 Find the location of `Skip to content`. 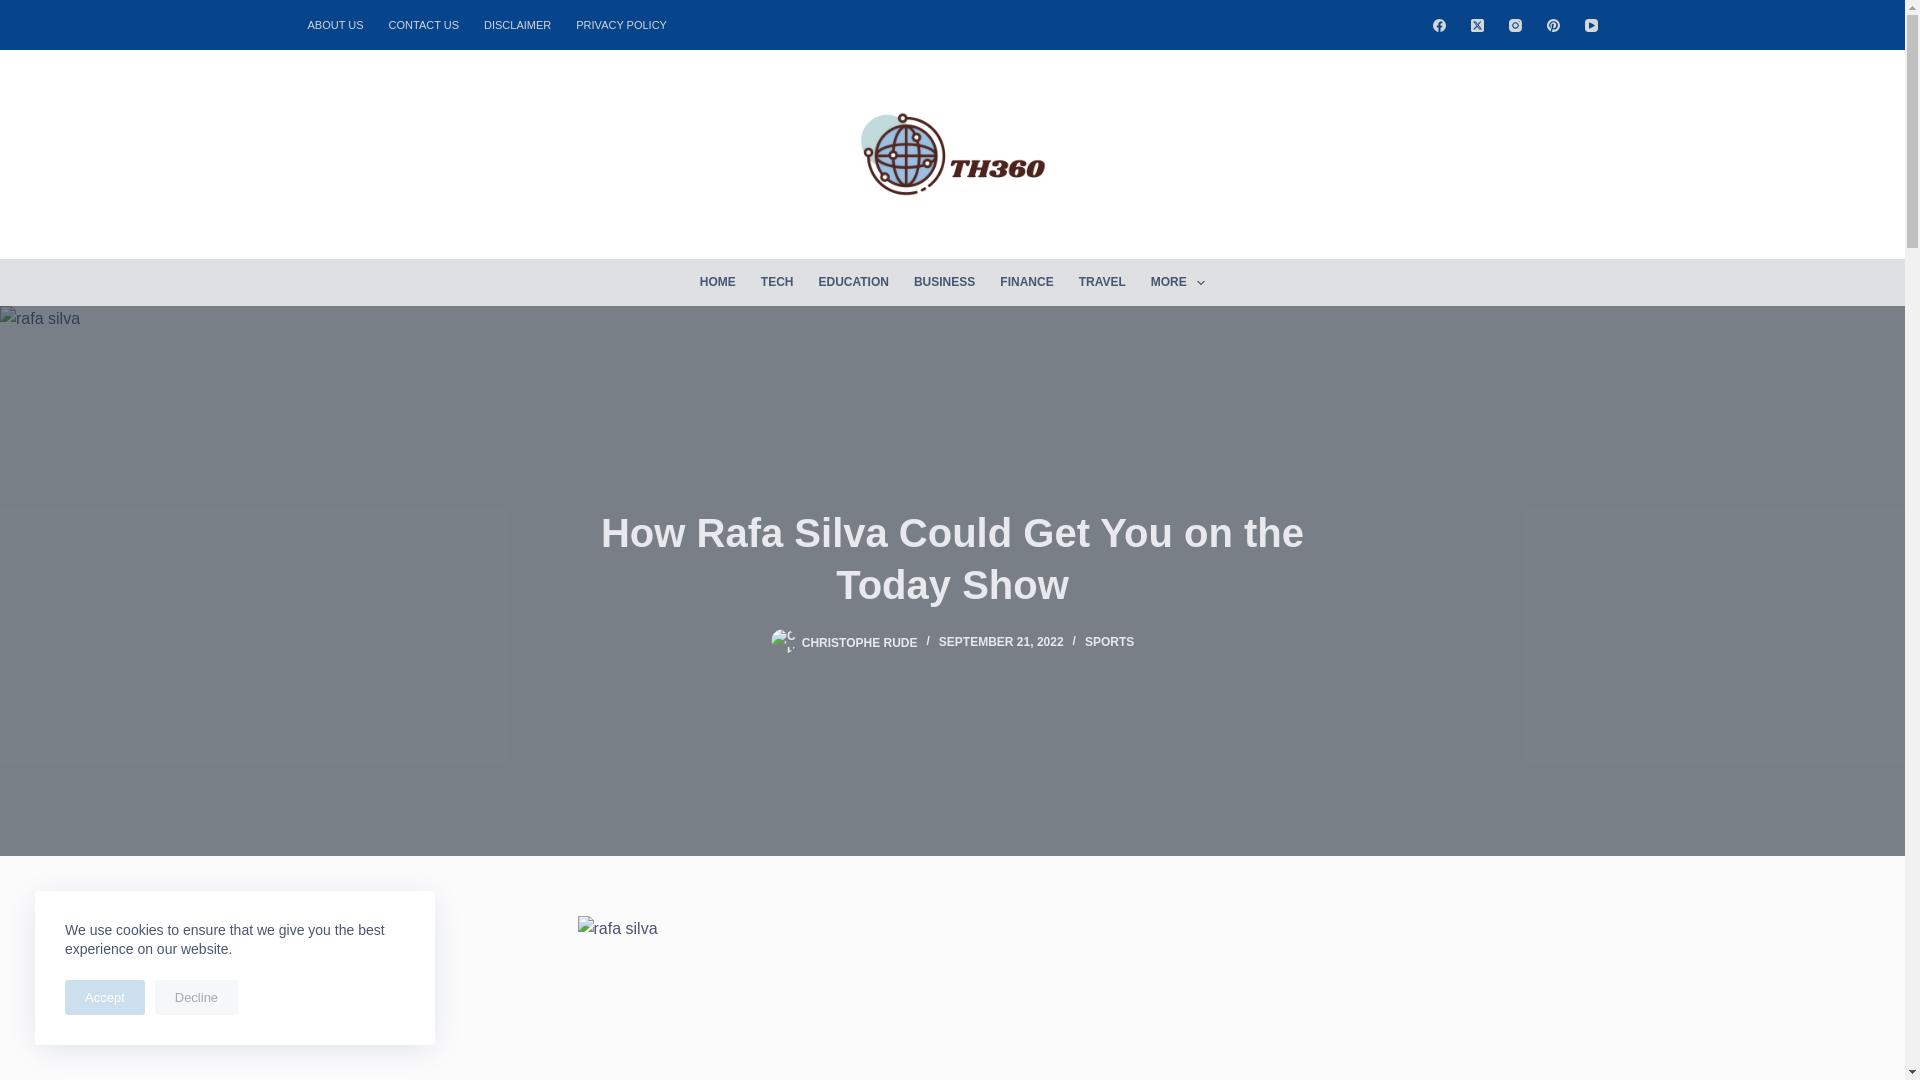

Skip to content is located at coordinates (20, 10).